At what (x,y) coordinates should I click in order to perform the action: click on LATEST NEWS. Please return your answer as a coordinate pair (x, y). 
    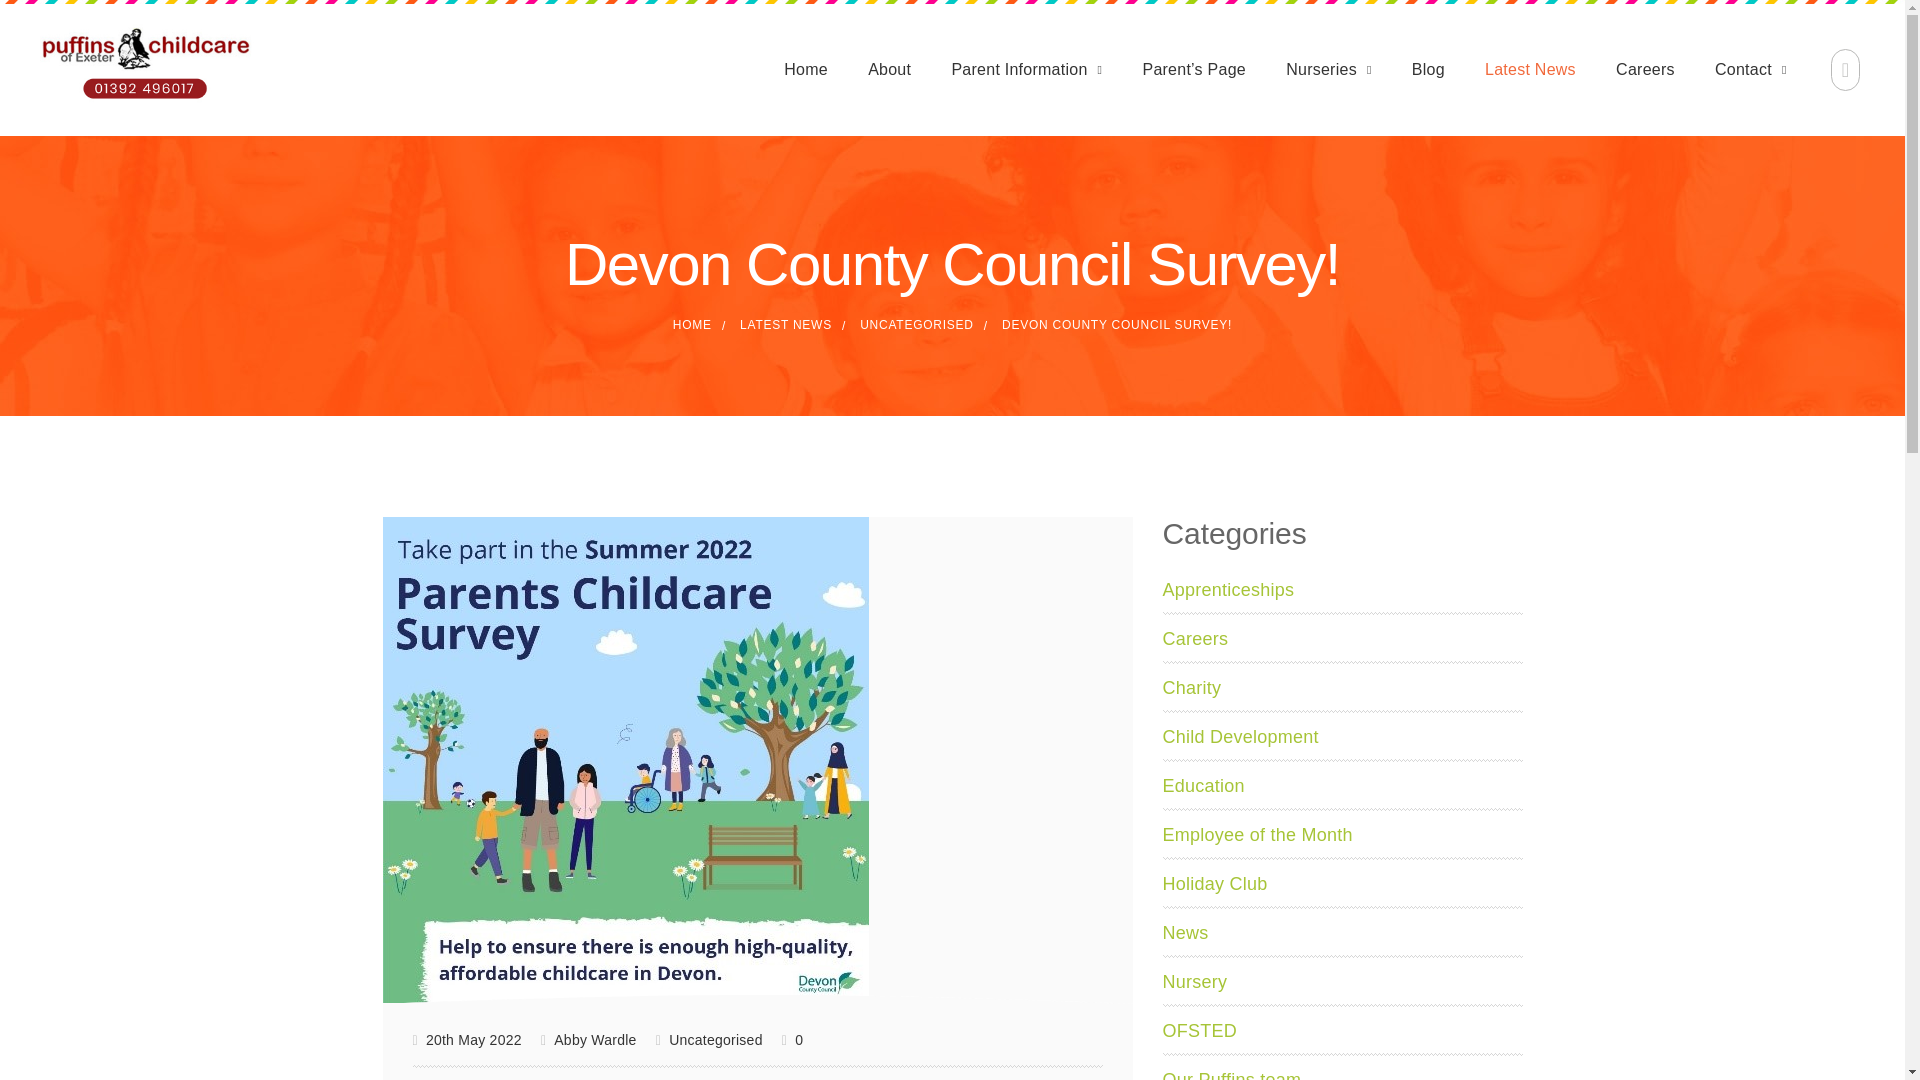
    Looking at the image, I should click on (785, 324).